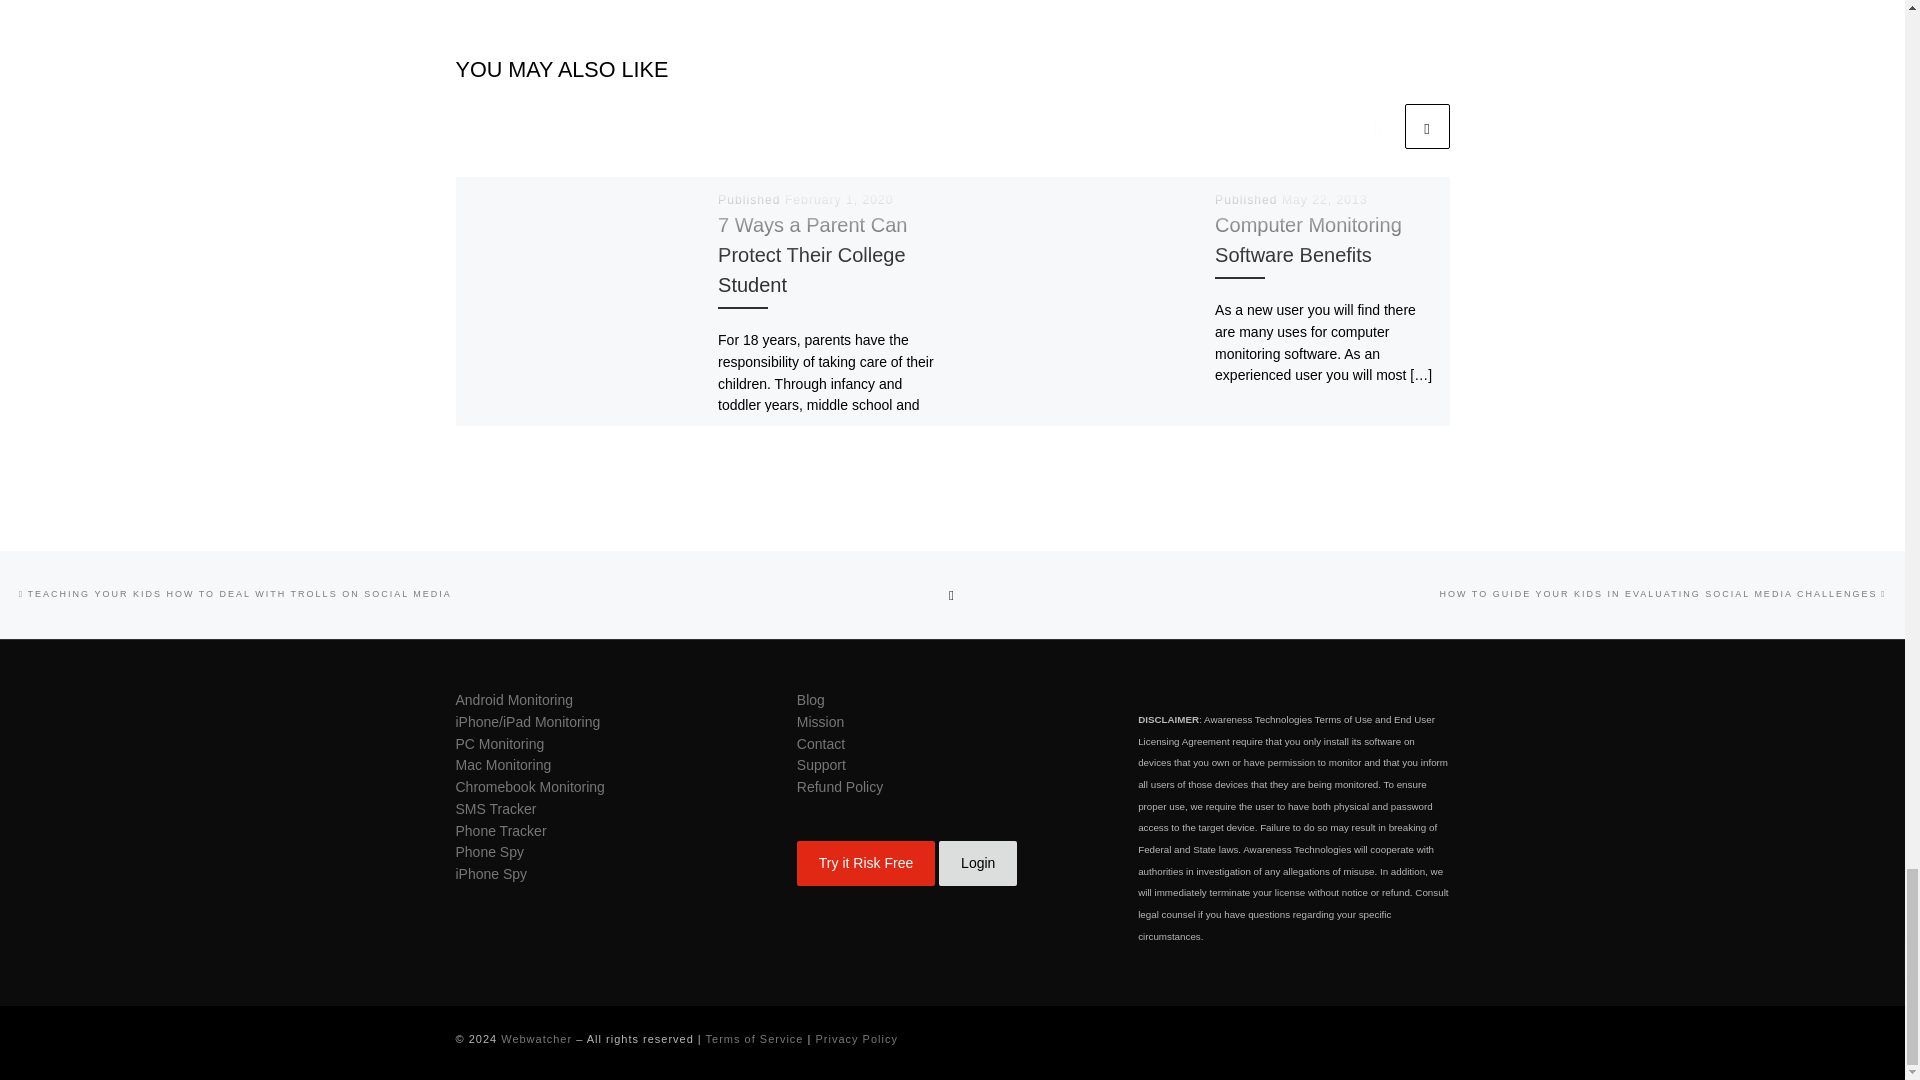 Image resolution: width=1920 pixels, height=1080 pixels. Describe the element at coordinates (536, 1038) in the screenshot. I see `Webwatcher` at that location.